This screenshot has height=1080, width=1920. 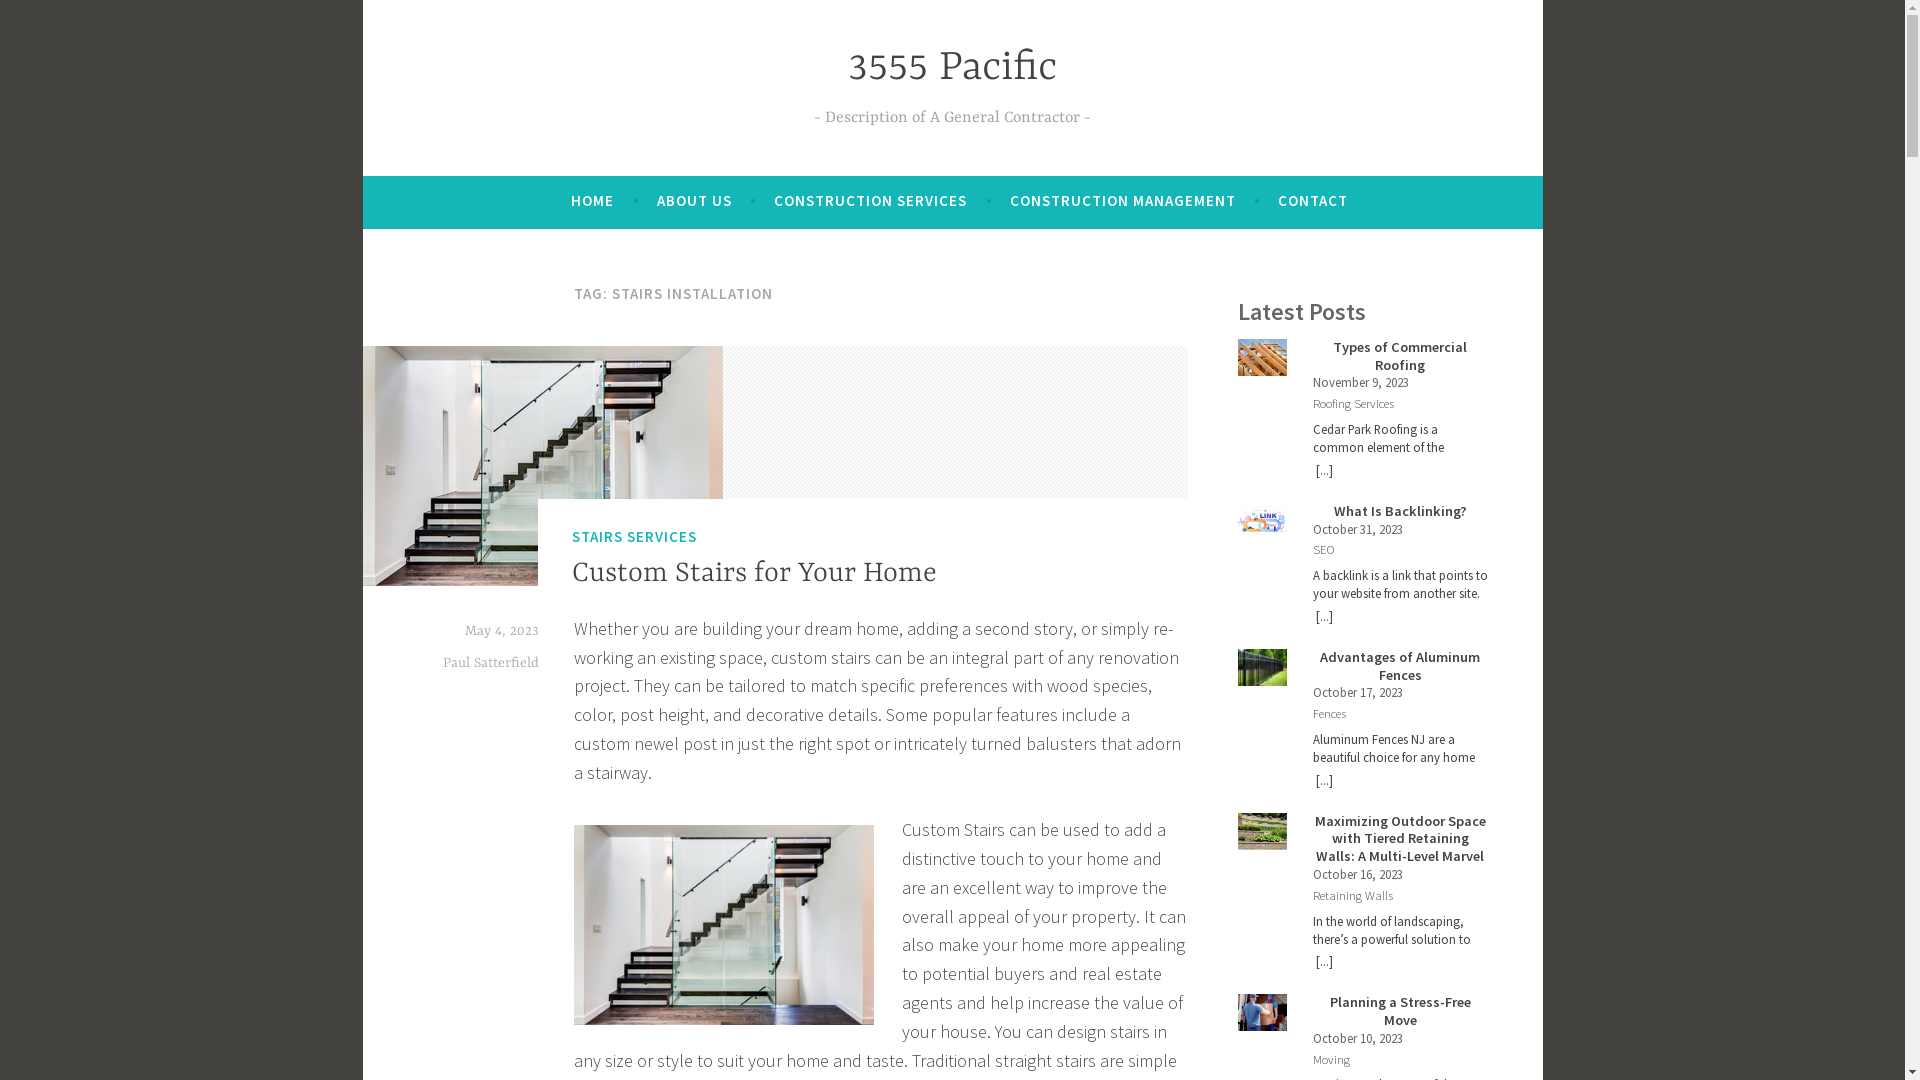 What do you see at coordinates (754, 574) in the screenshot?
I see `Custom Stairs for Your Home` at bounding box center [754, 574].